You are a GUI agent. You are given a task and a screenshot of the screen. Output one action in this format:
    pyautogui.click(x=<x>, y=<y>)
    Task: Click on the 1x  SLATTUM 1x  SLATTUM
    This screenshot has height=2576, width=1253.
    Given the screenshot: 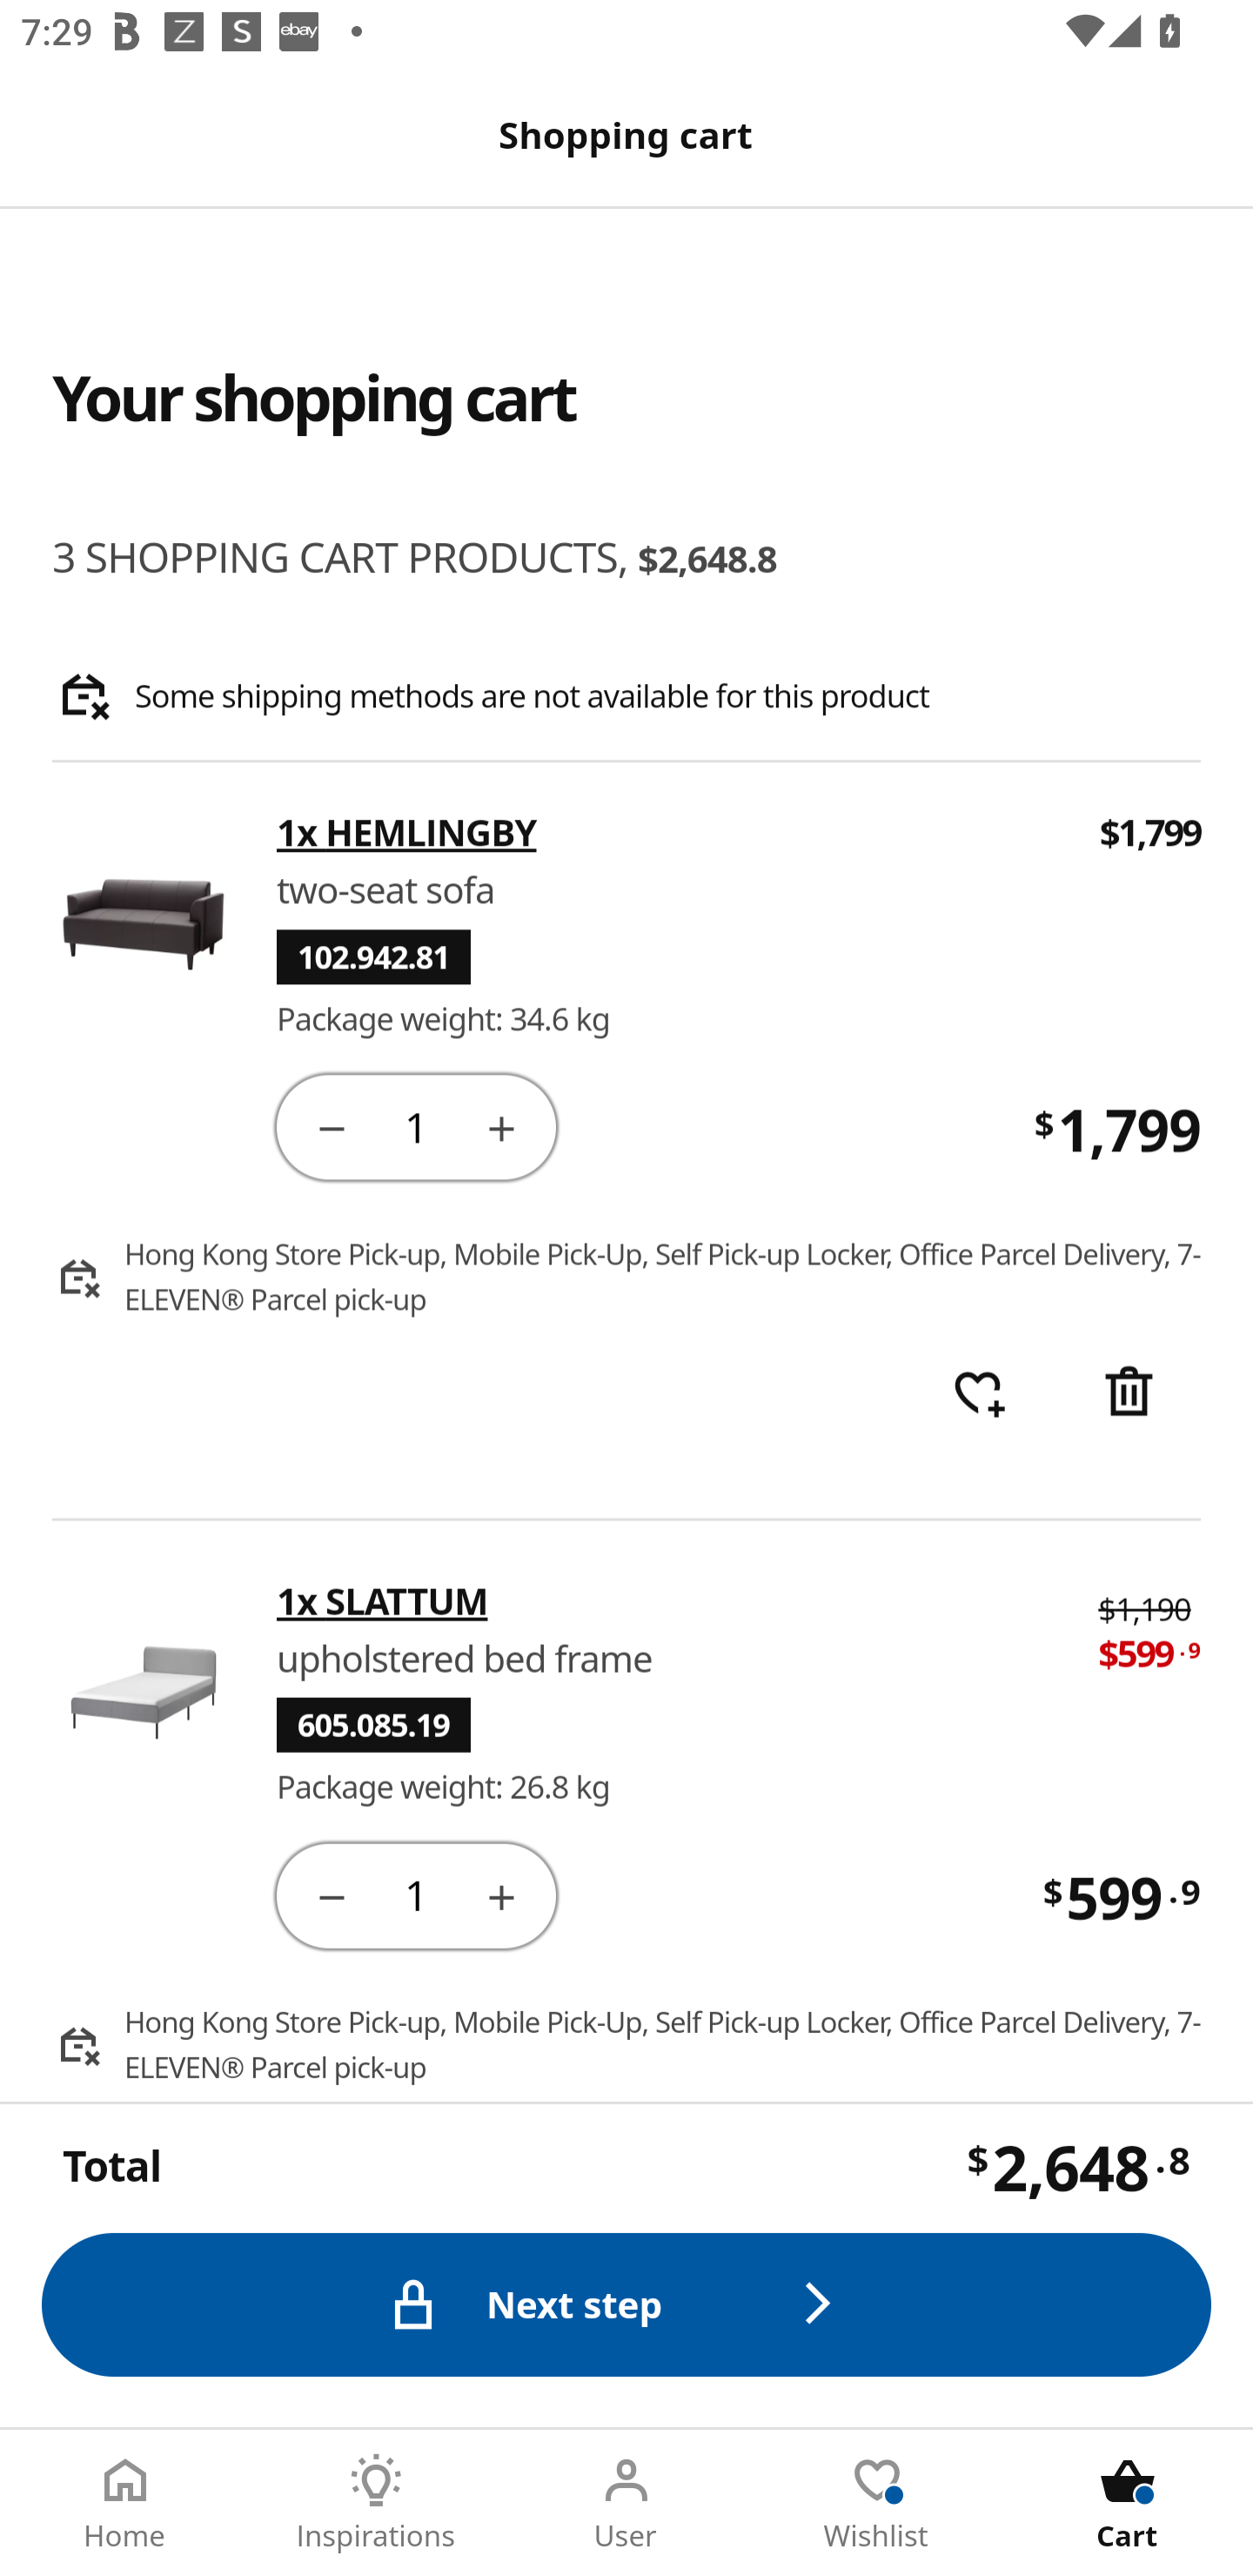 What is the action you would take?
    pyautogui.click(x=667, y=1600)
    